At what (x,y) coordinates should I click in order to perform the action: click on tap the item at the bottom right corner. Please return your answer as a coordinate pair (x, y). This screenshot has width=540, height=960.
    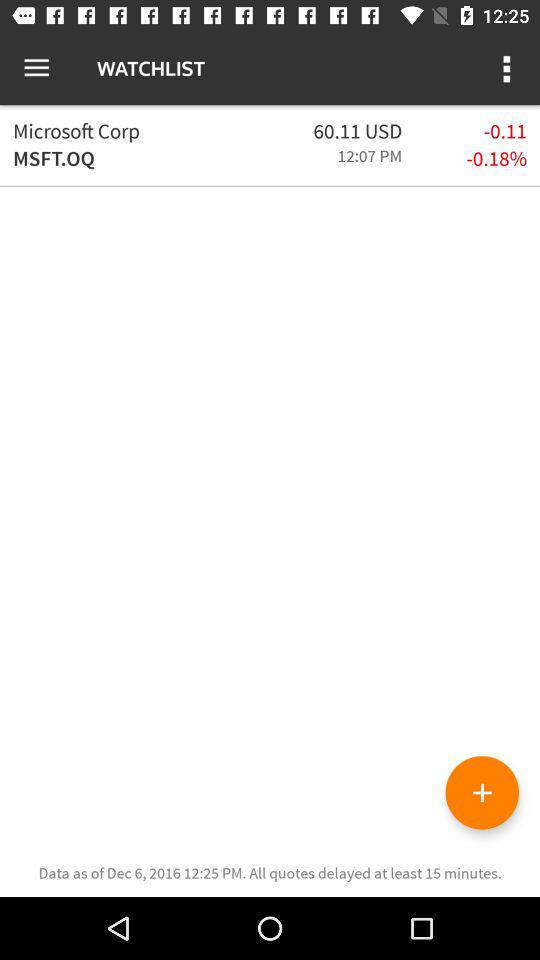
    Looking at the image, I should click on (482, 792).